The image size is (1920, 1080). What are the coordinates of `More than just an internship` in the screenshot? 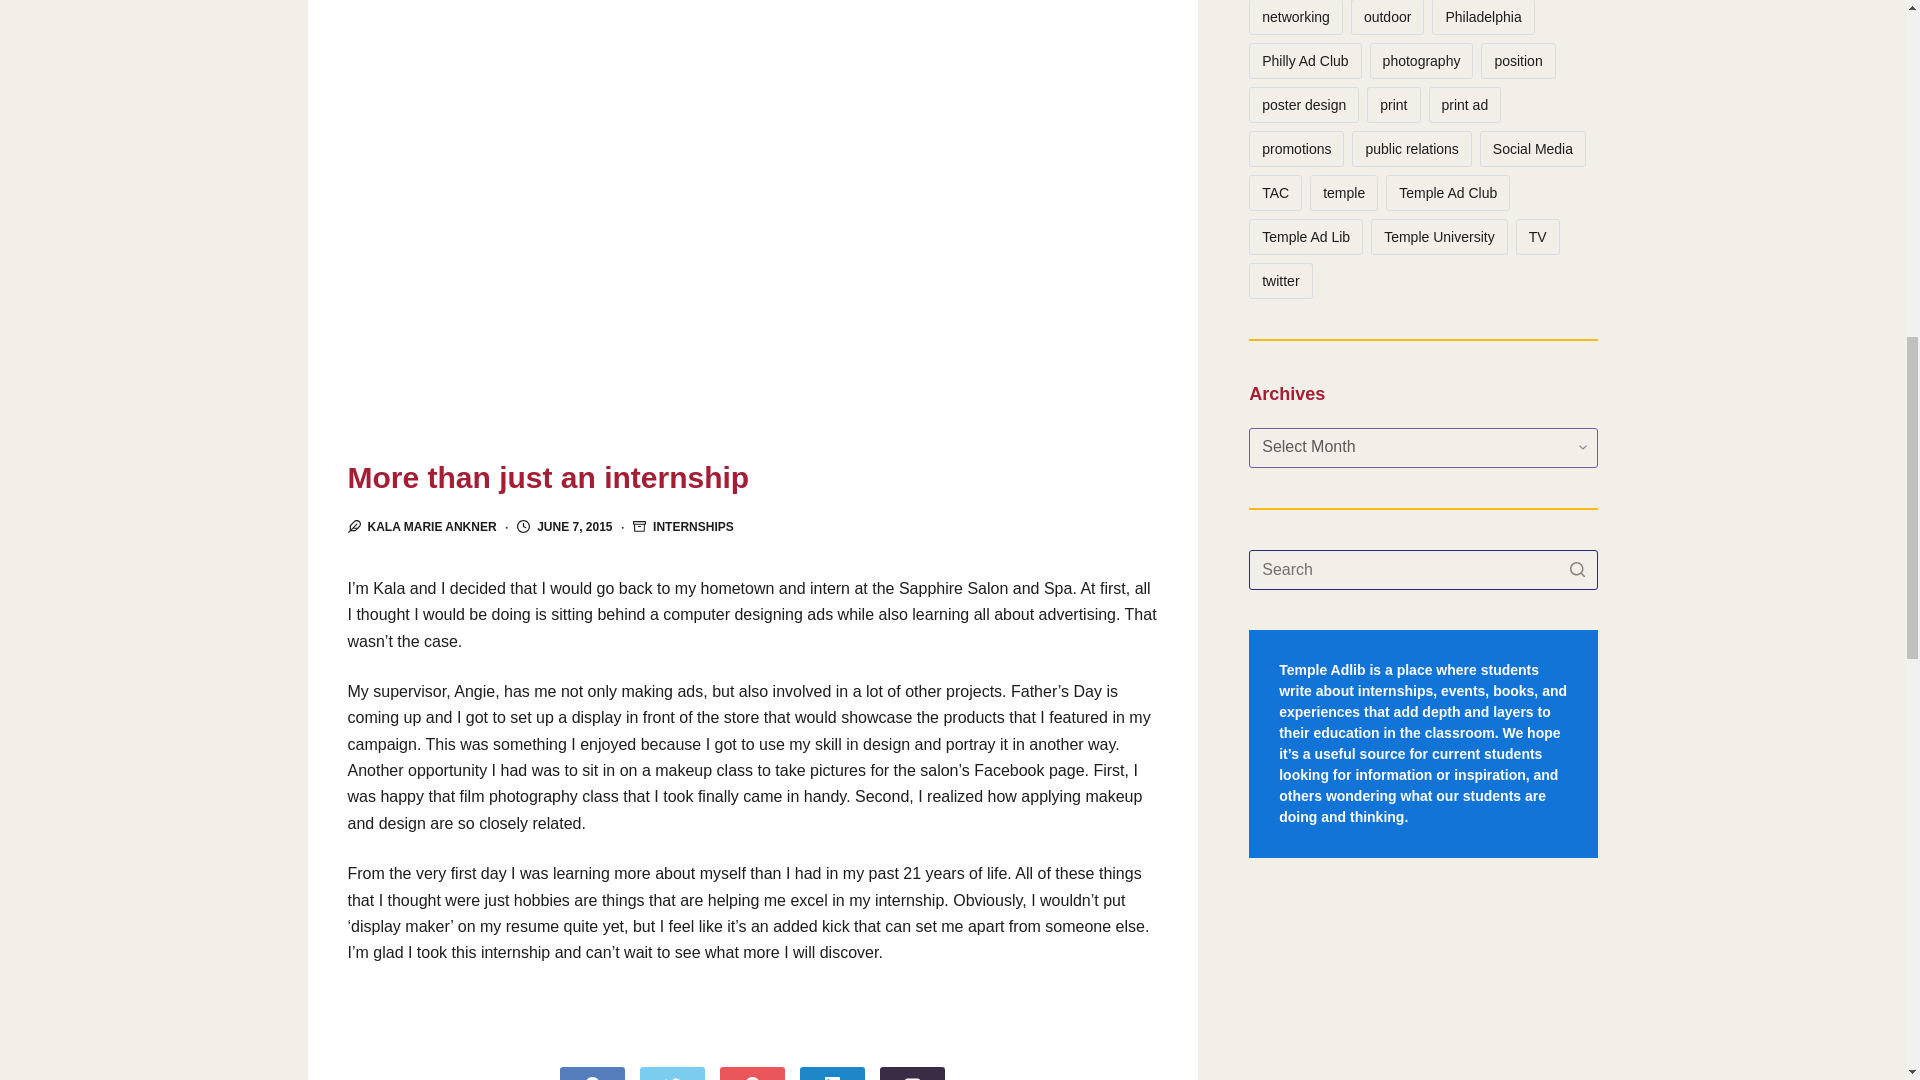 It's located at (752, 477).